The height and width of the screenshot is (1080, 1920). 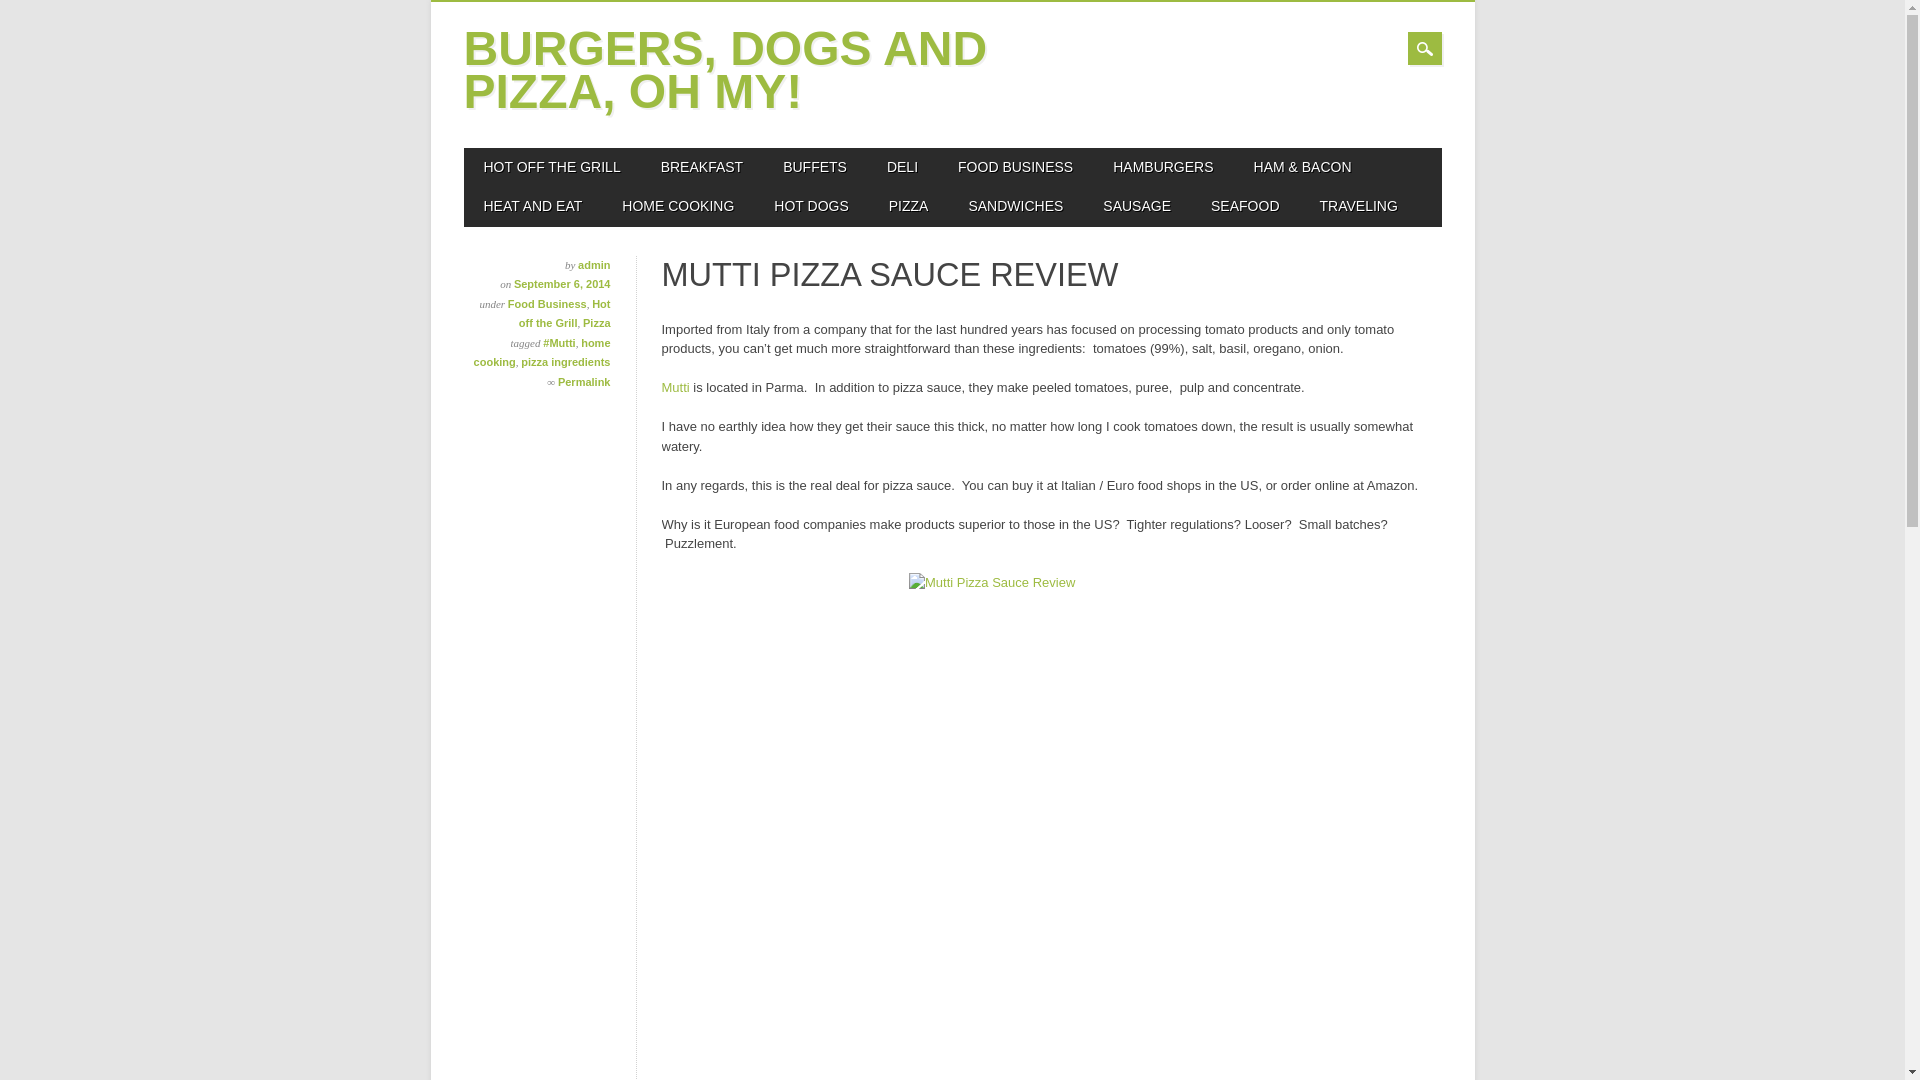 What do you see at coordinates (1136, 206) in the screenshot?
I see `SAUSAGE` at bounding box center [1136, 206].